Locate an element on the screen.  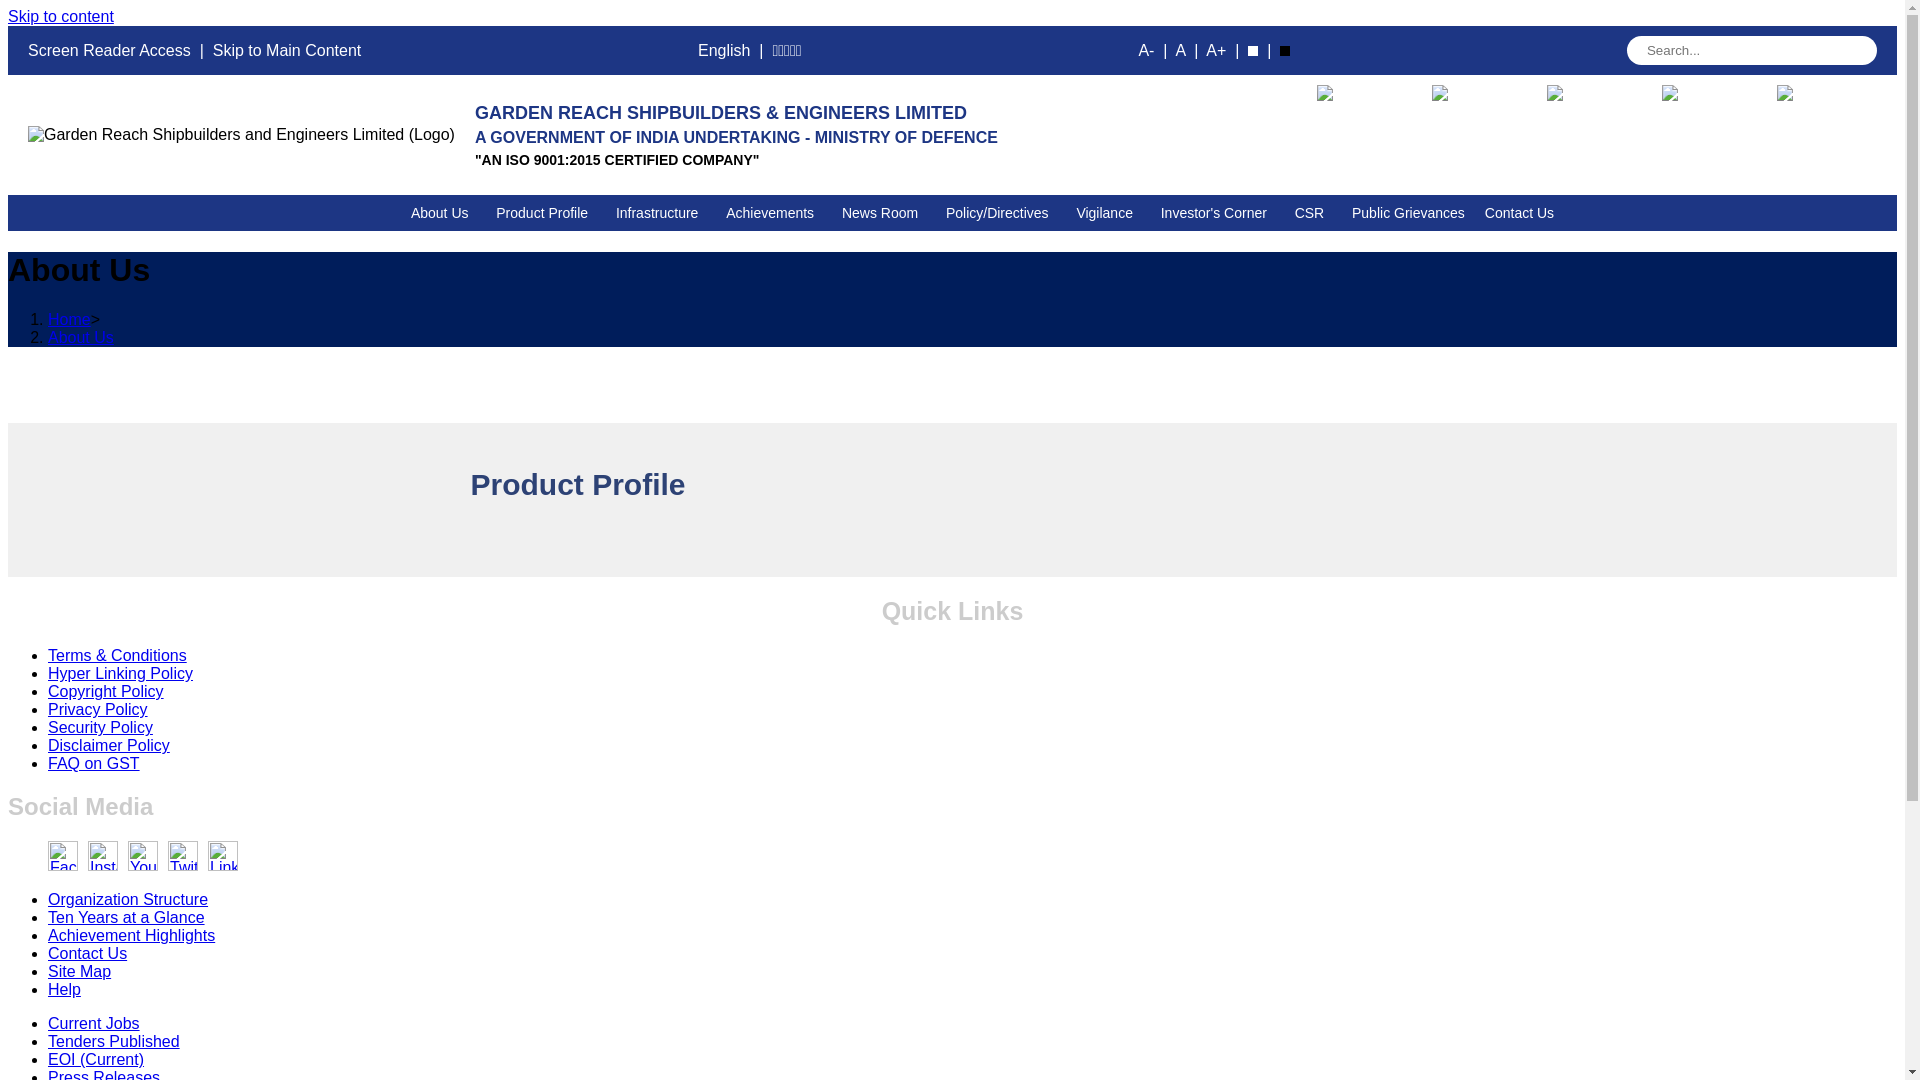
Skip to Main Content is located at coordinates (288, 50).